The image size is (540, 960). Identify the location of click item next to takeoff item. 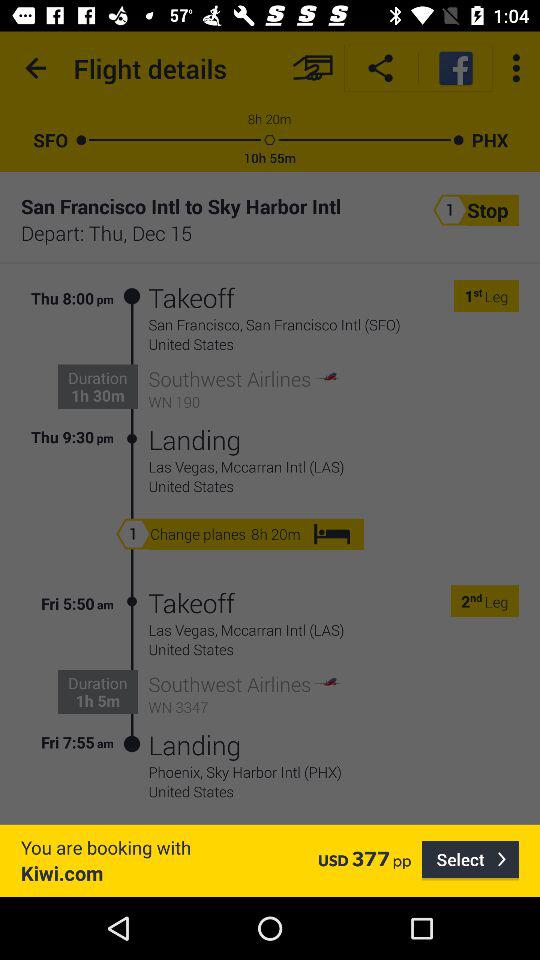
(132, 673).